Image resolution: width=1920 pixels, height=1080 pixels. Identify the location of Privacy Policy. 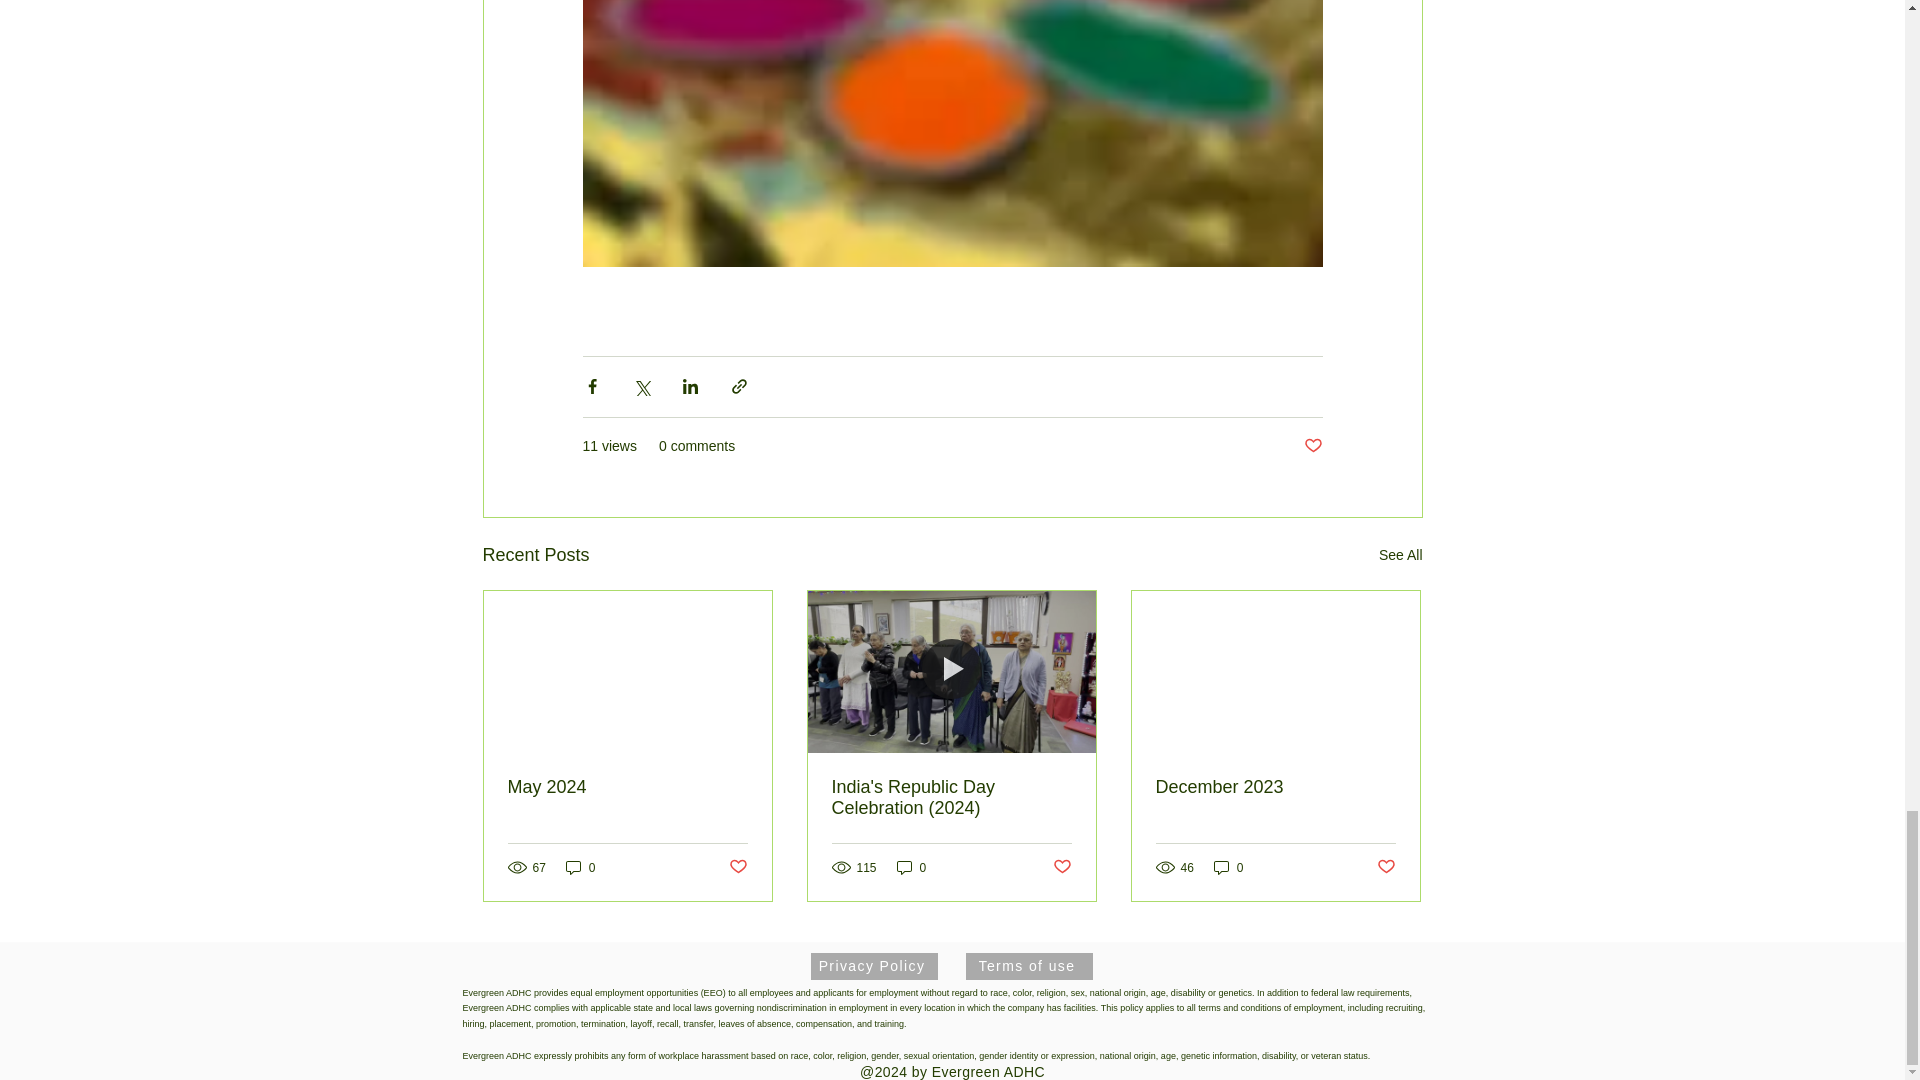
(873, 966).